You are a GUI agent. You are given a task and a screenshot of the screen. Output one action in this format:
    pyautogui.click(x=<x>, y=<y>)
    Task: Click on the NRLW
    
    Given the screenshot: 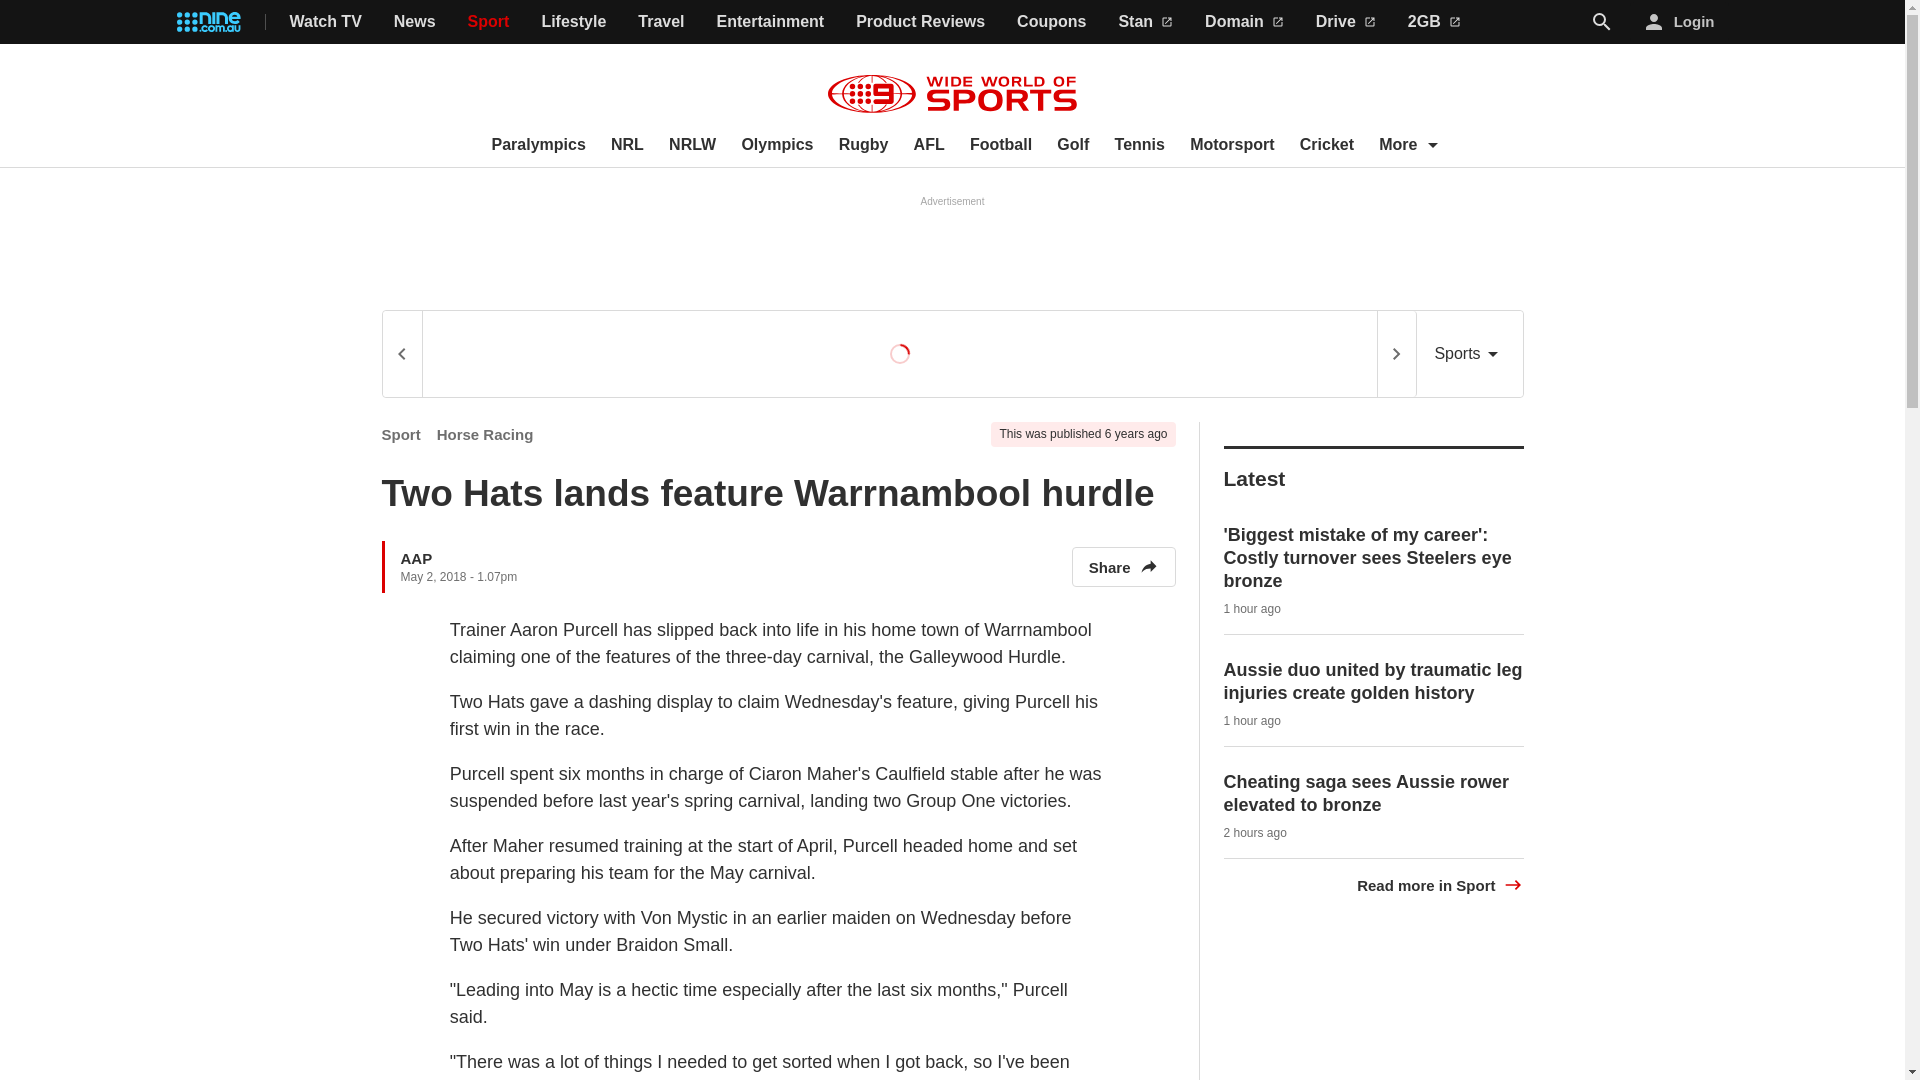 What is the action you would take?
    pyautogui.click(x=692, y=145)
    